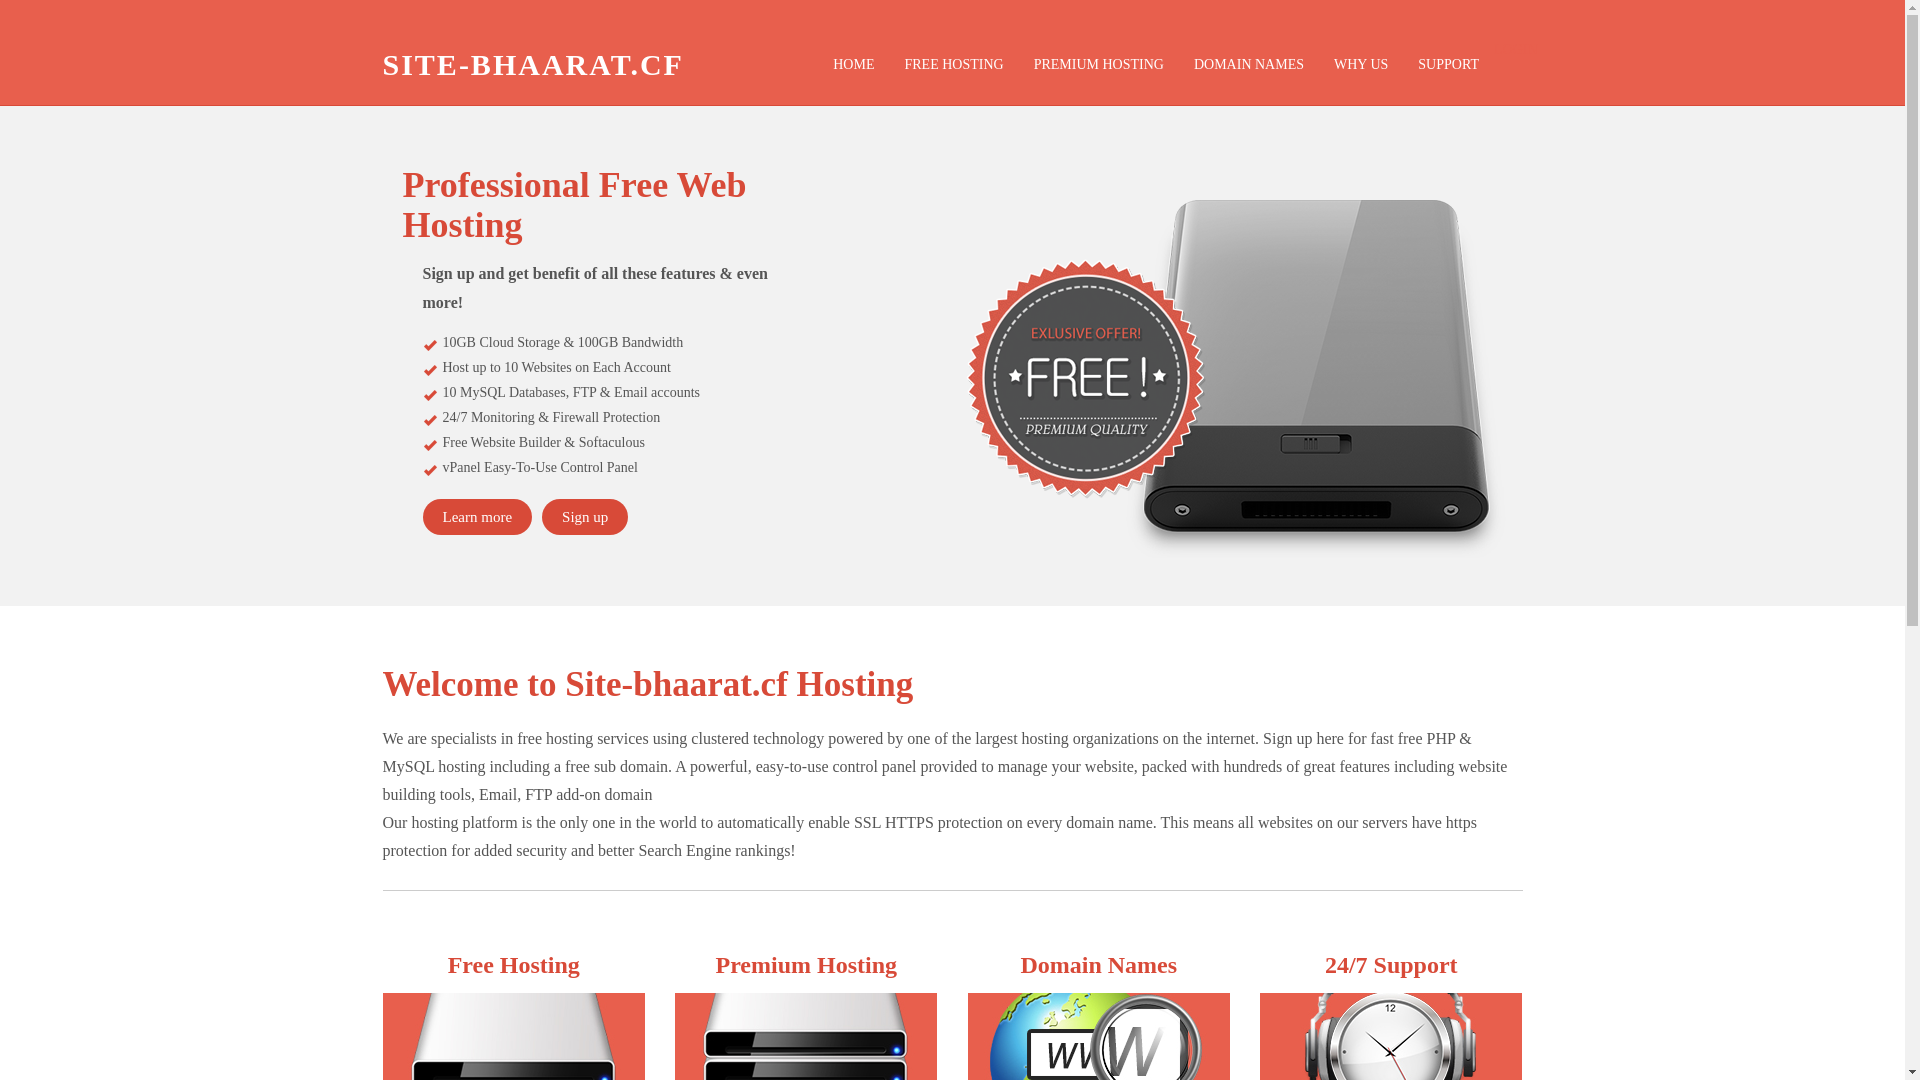 The image size is (1920, 1080). What do you see at coordinates (477, 517) in the screenshot?
I see `Learn more` at bounding box center [477, 517].